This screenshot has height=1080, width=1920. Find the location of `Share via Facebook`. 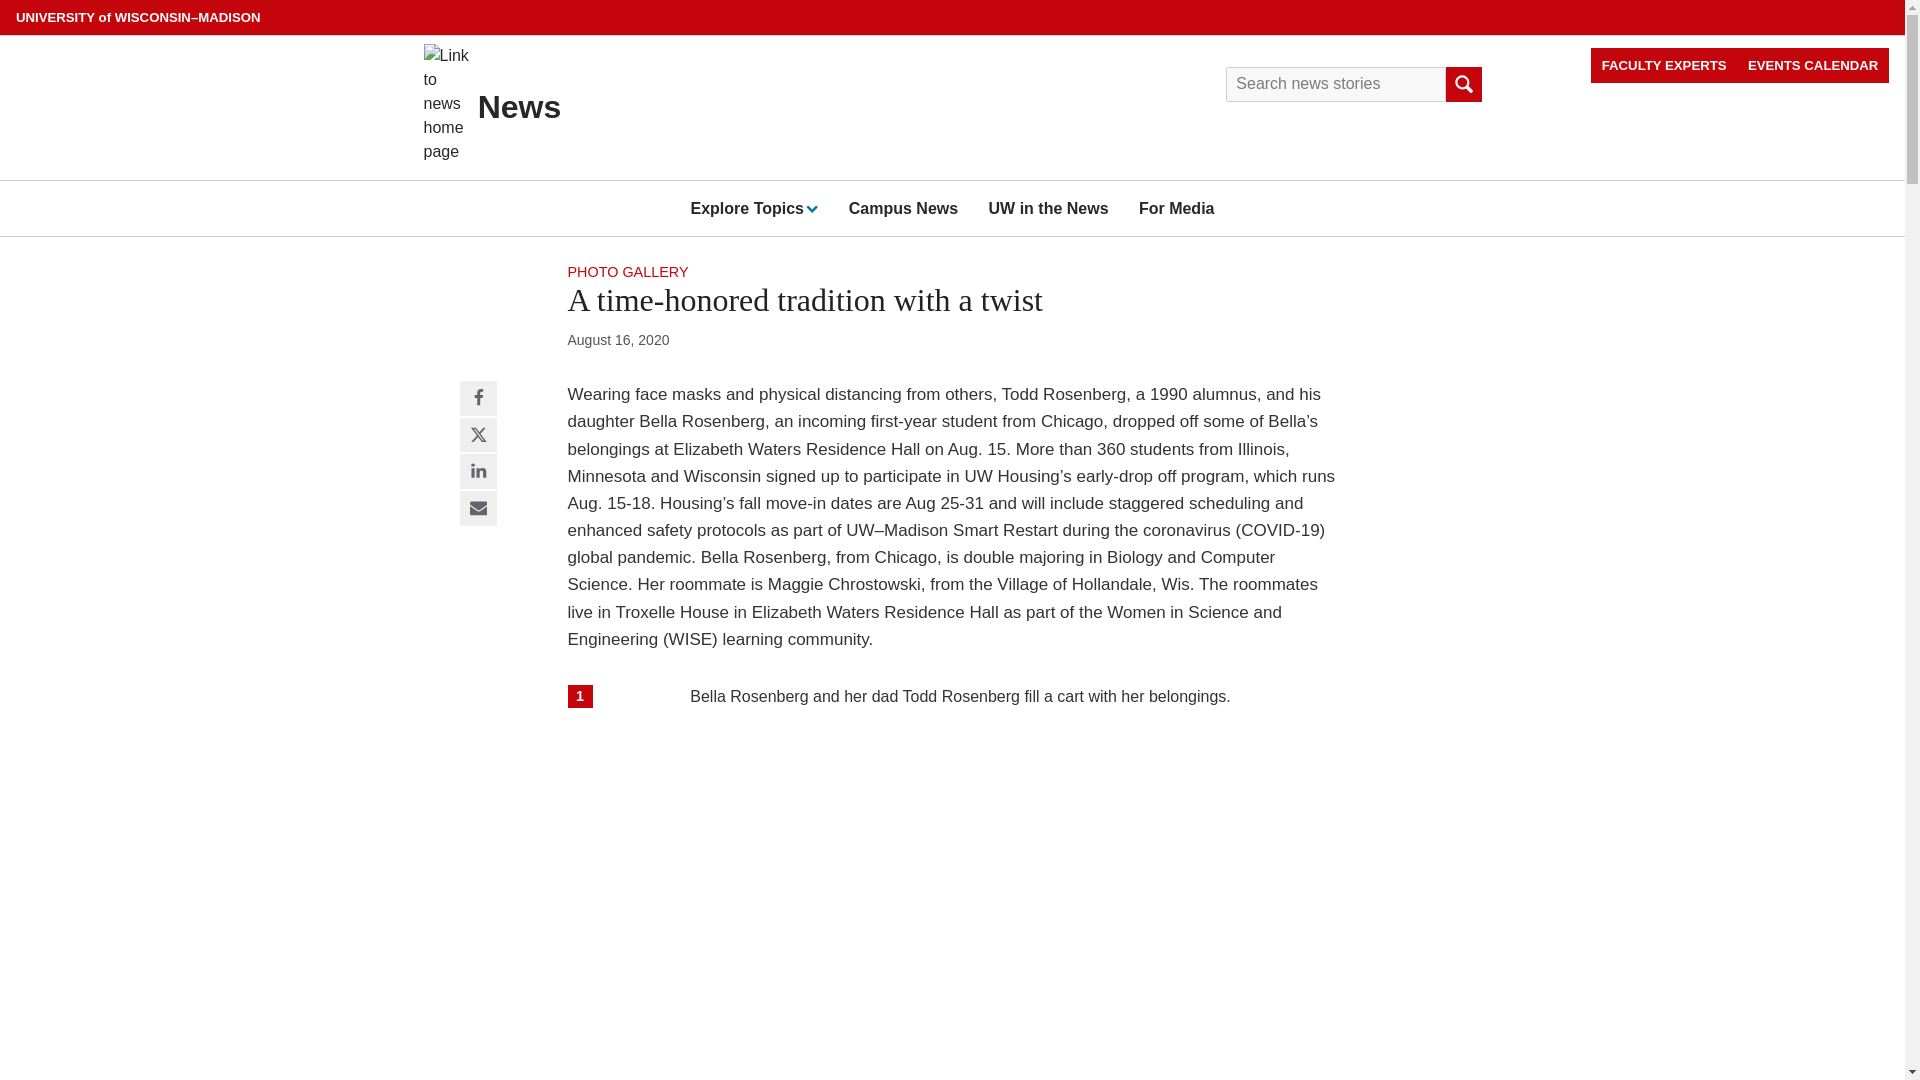

Share via Facebook is located at coordinates (478, 399).